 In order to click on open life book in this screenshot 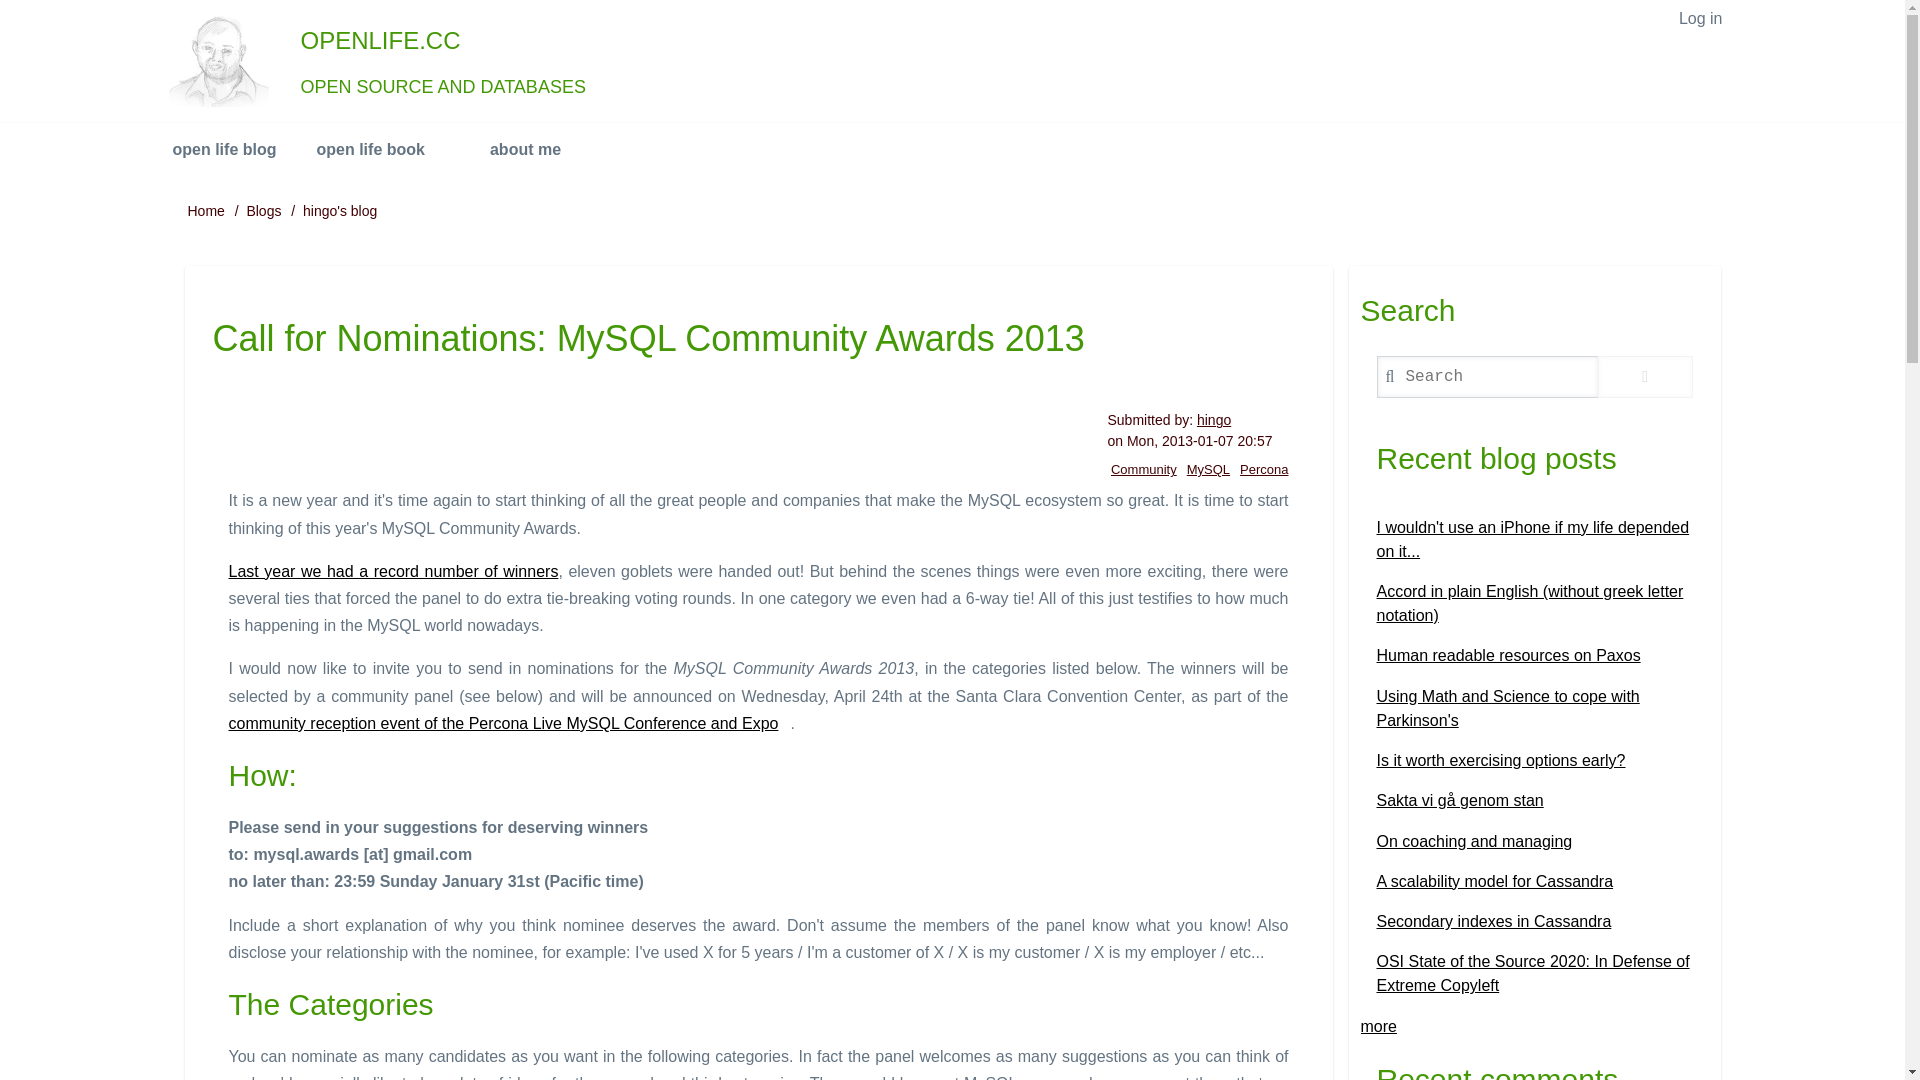, I will do `click(382, 150)`.